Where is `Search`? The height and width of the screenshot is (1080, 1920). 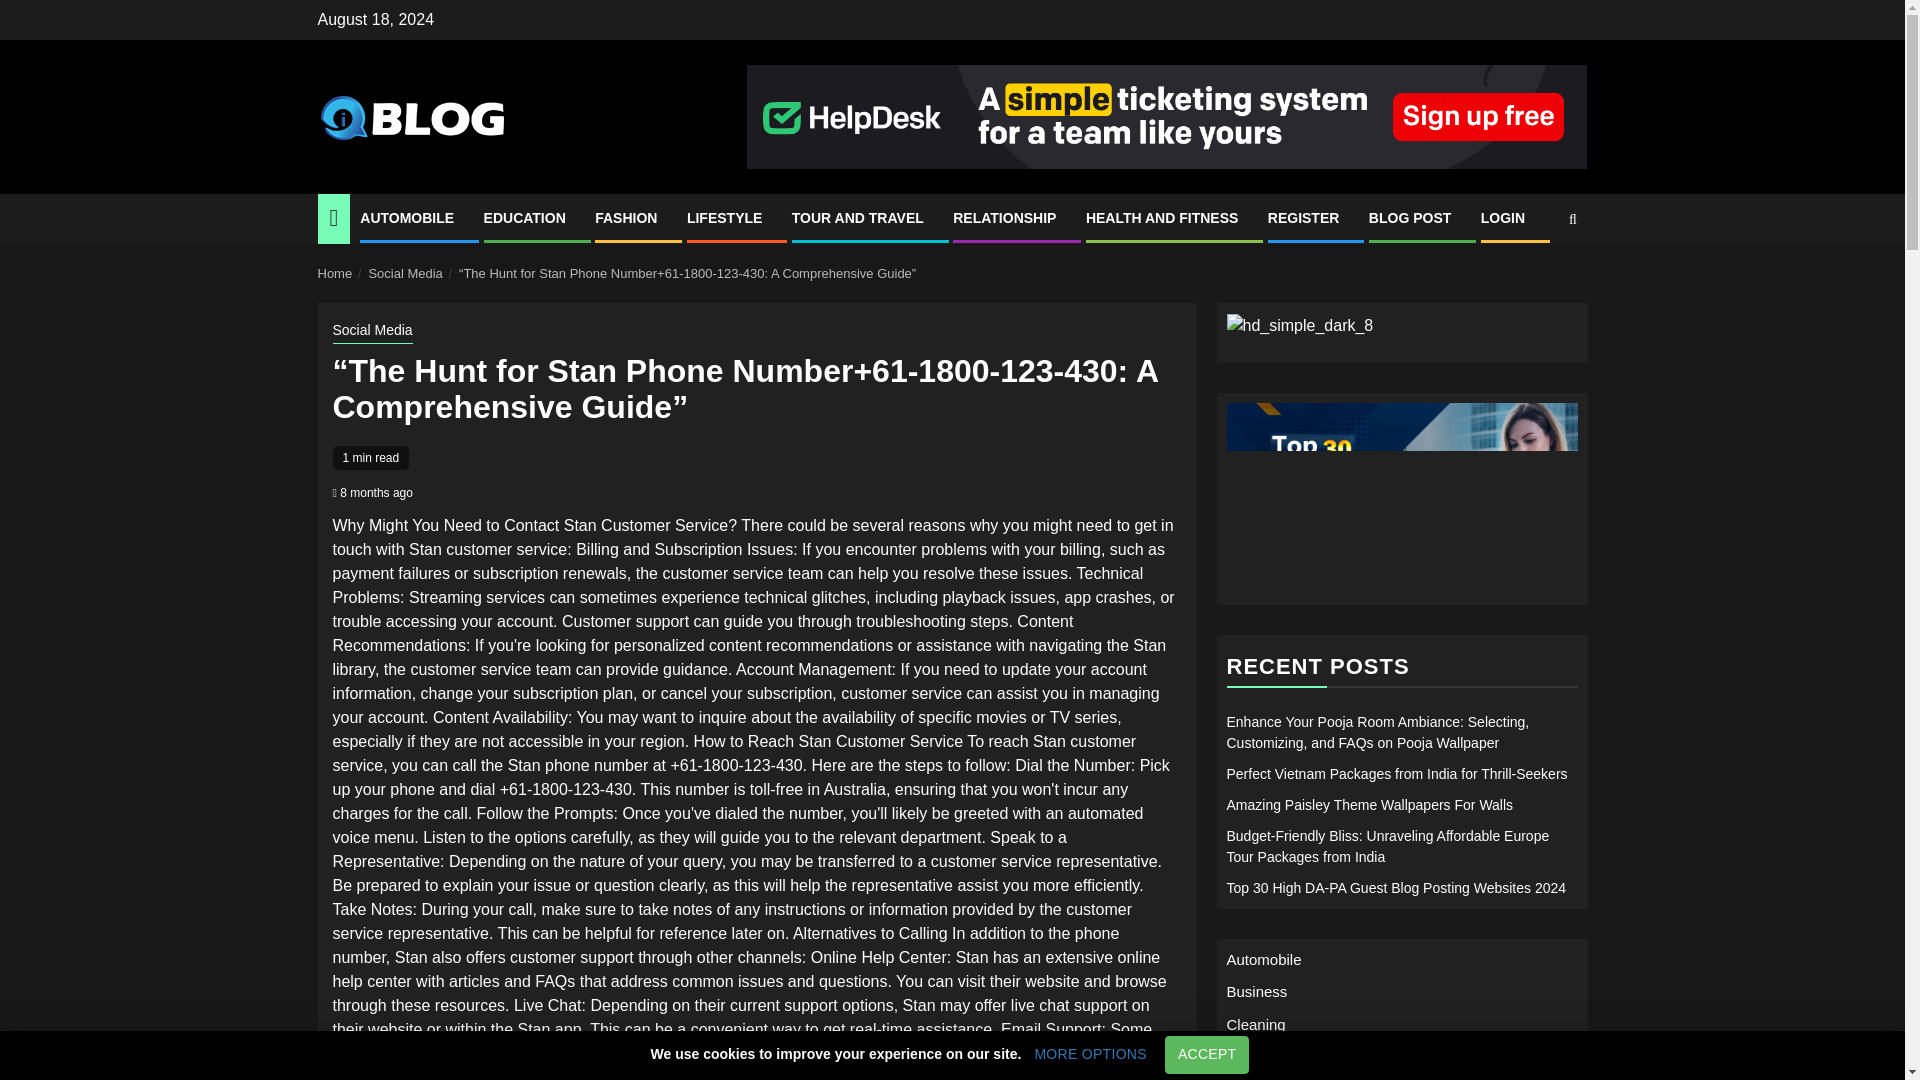
Search is located at coordinates (1534, 279).